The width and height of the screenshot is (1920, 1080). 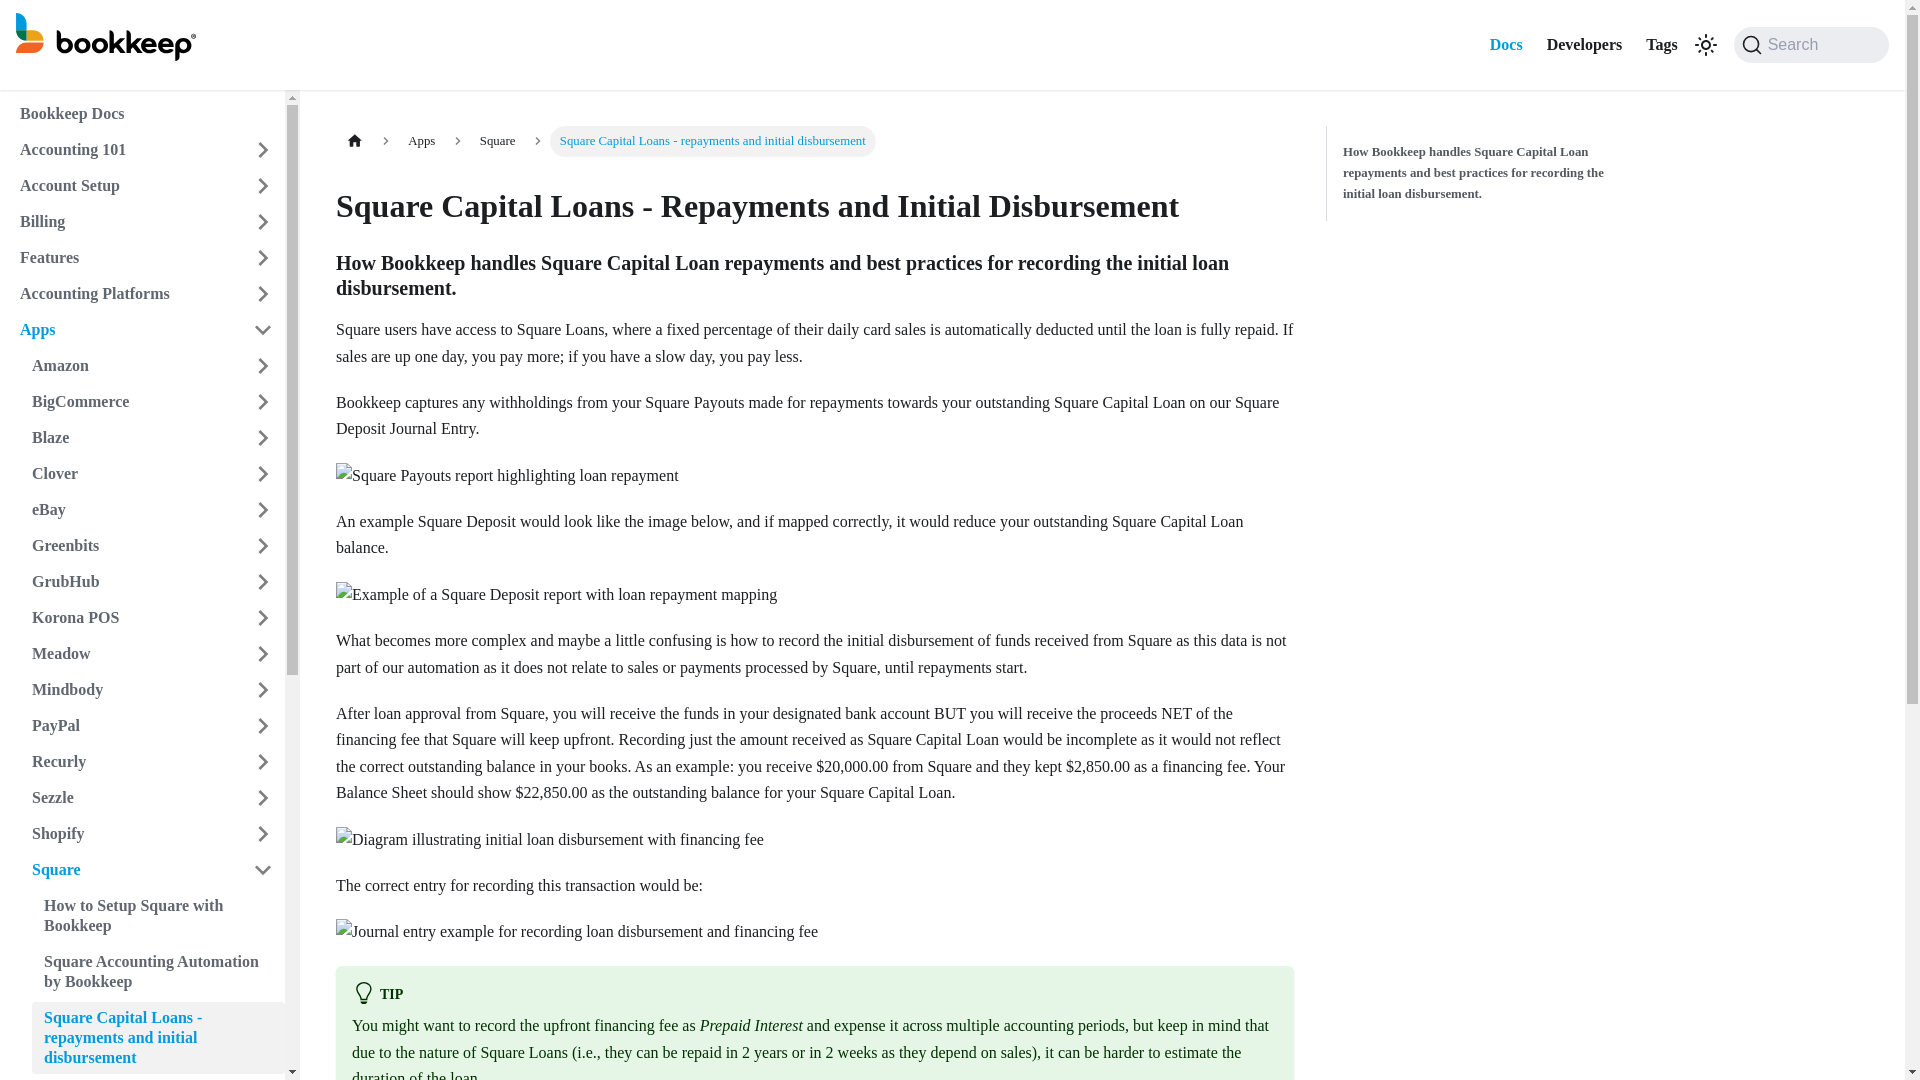 What do you see at coordinates (124, 330) in the screenshot?
I see `Apps` at bounding box center [124, 330].